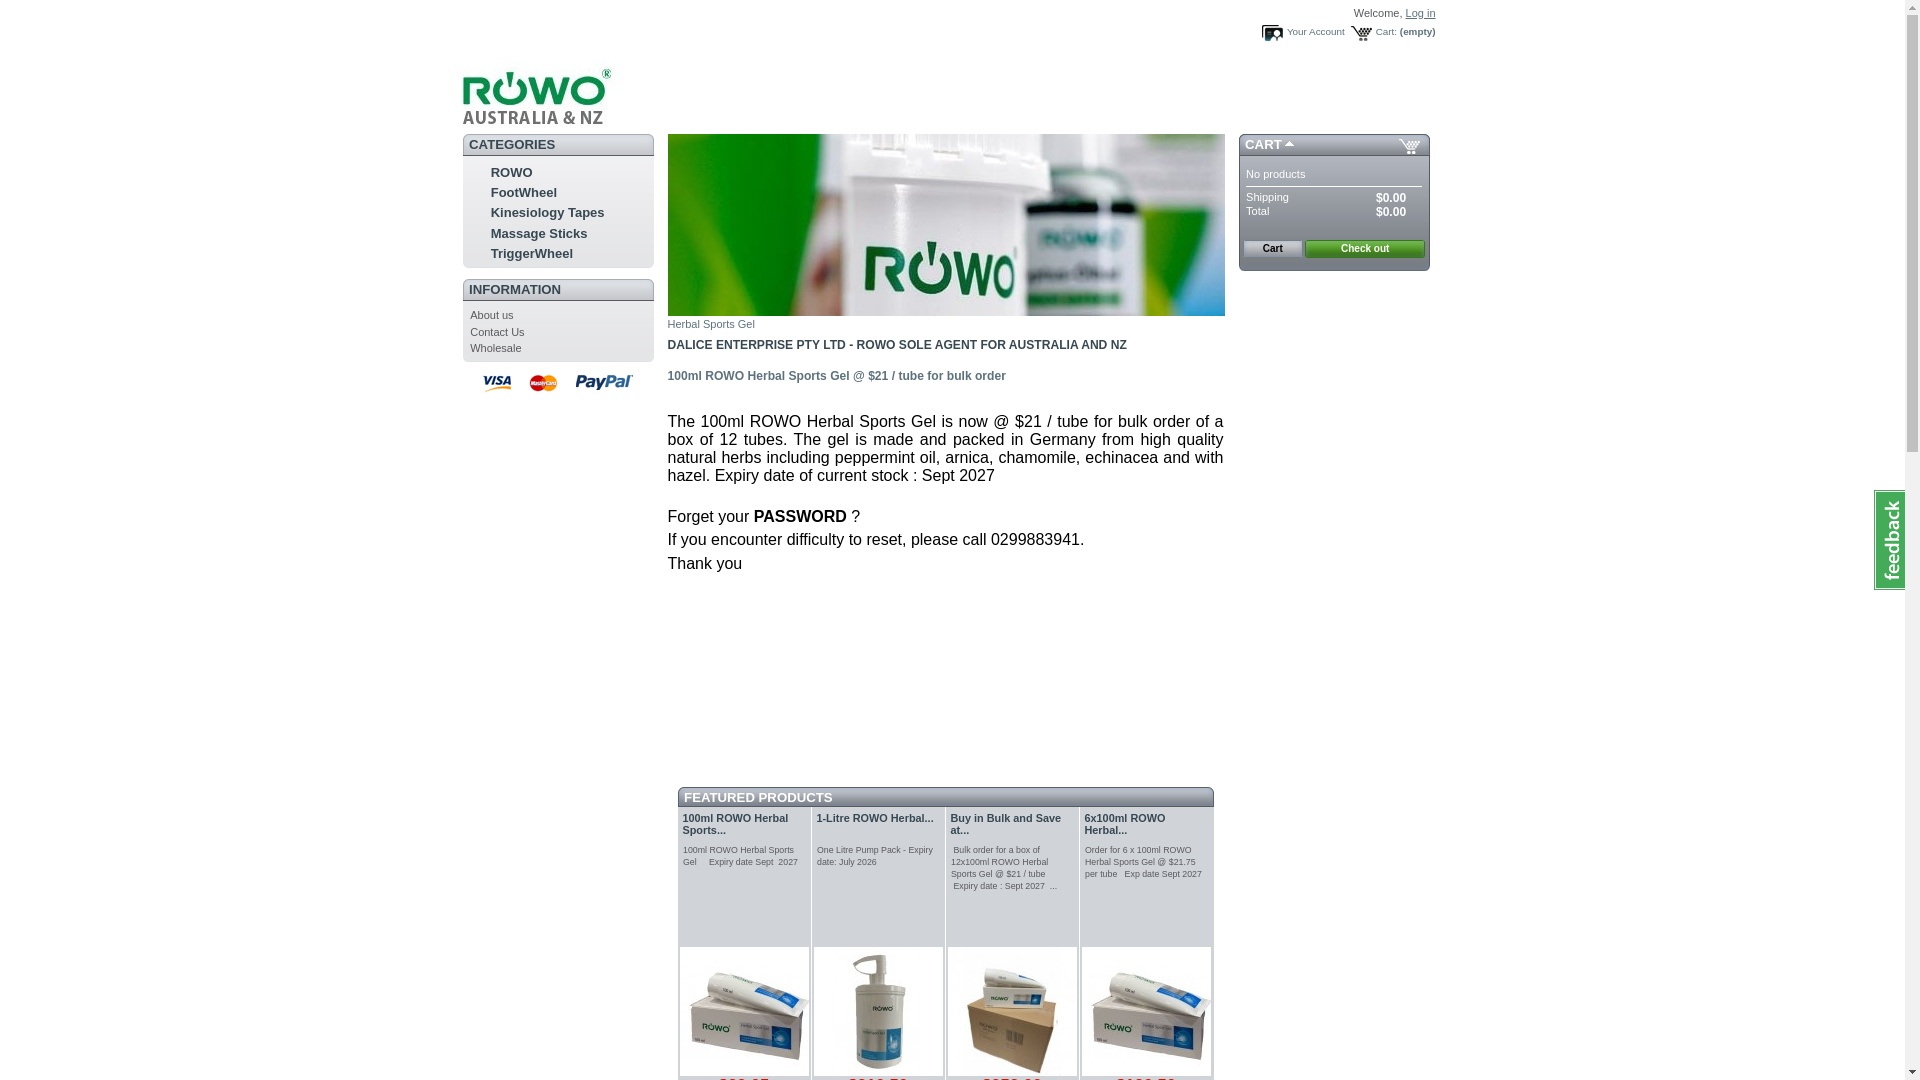 The height and width of the screenshot is (1080, 1920). Describe the element at coordinates (875, 856) in the screenshot. I see `One Litre Pump Pack - Expiry date: July 2026          ` at that location.